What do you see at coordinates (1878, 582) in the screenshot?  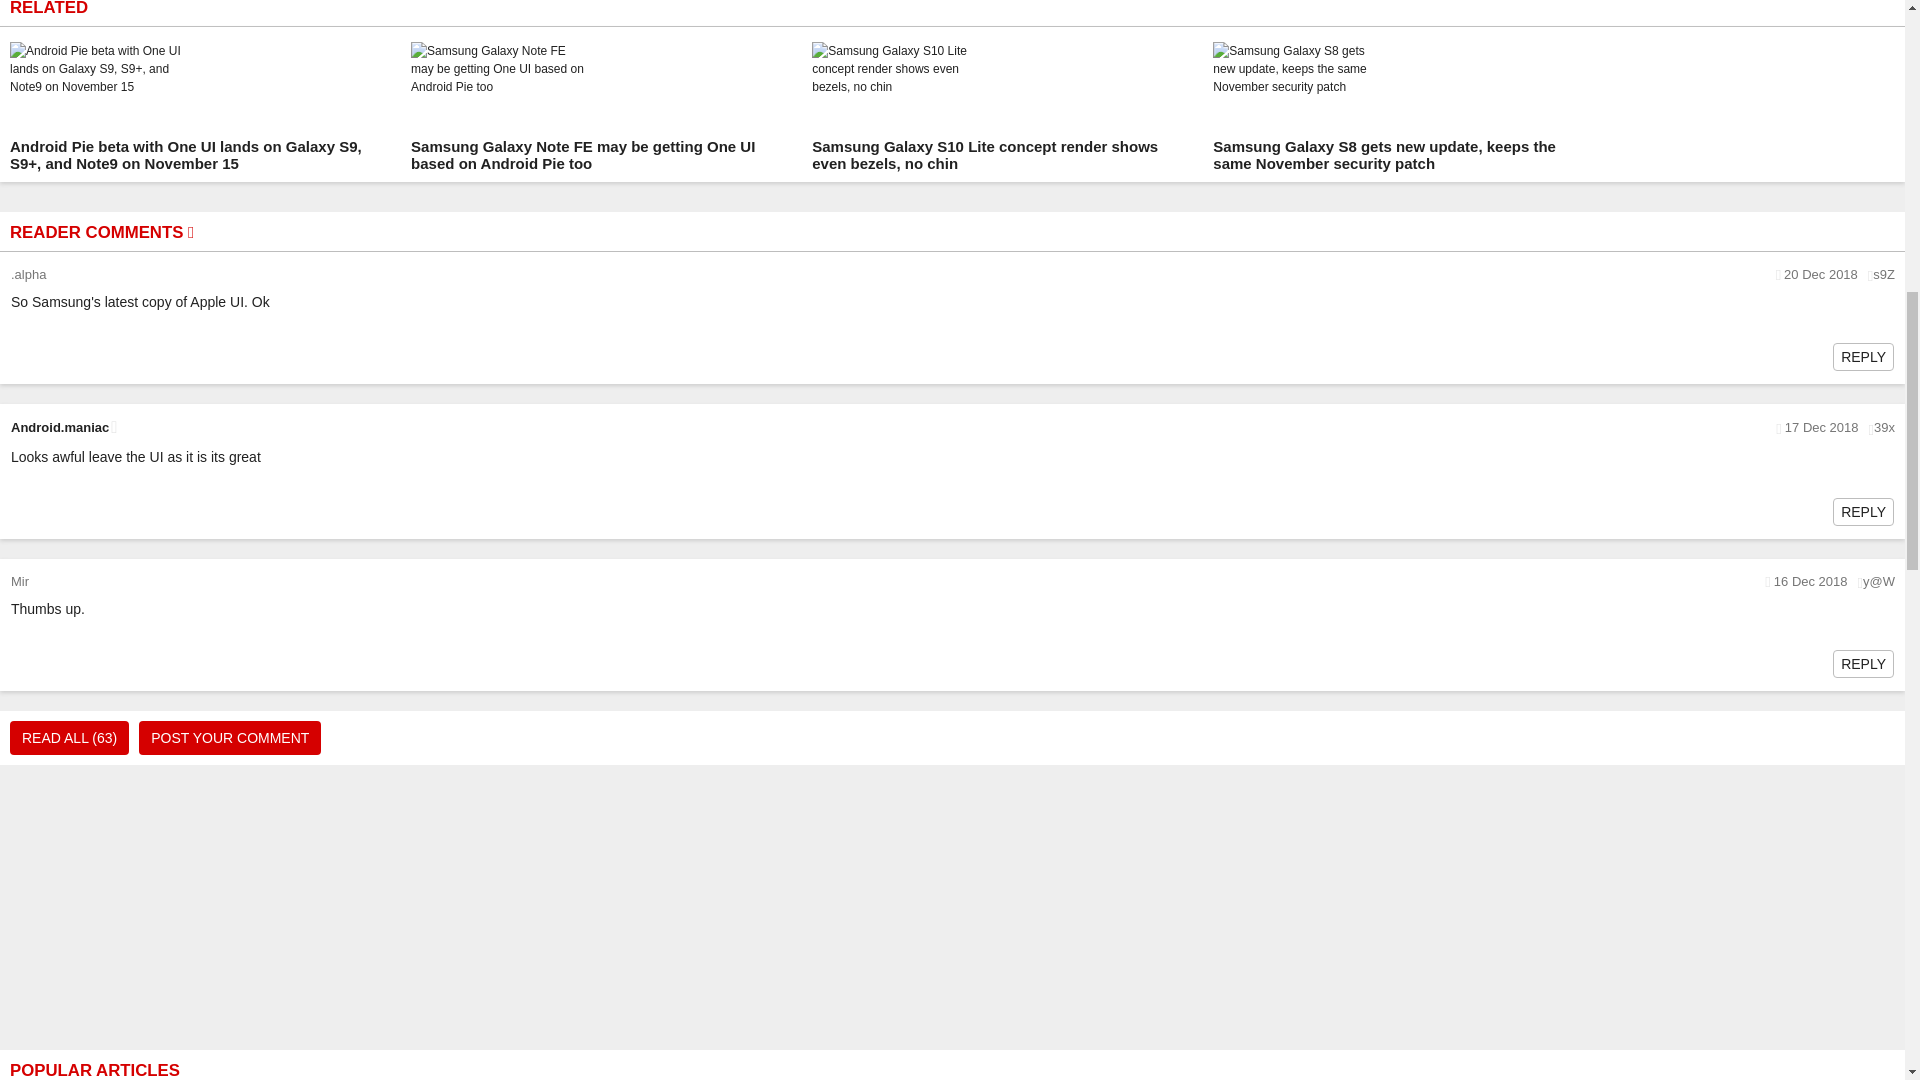 I see `Encoded anonymized location` at bounding box center [1878, 582].